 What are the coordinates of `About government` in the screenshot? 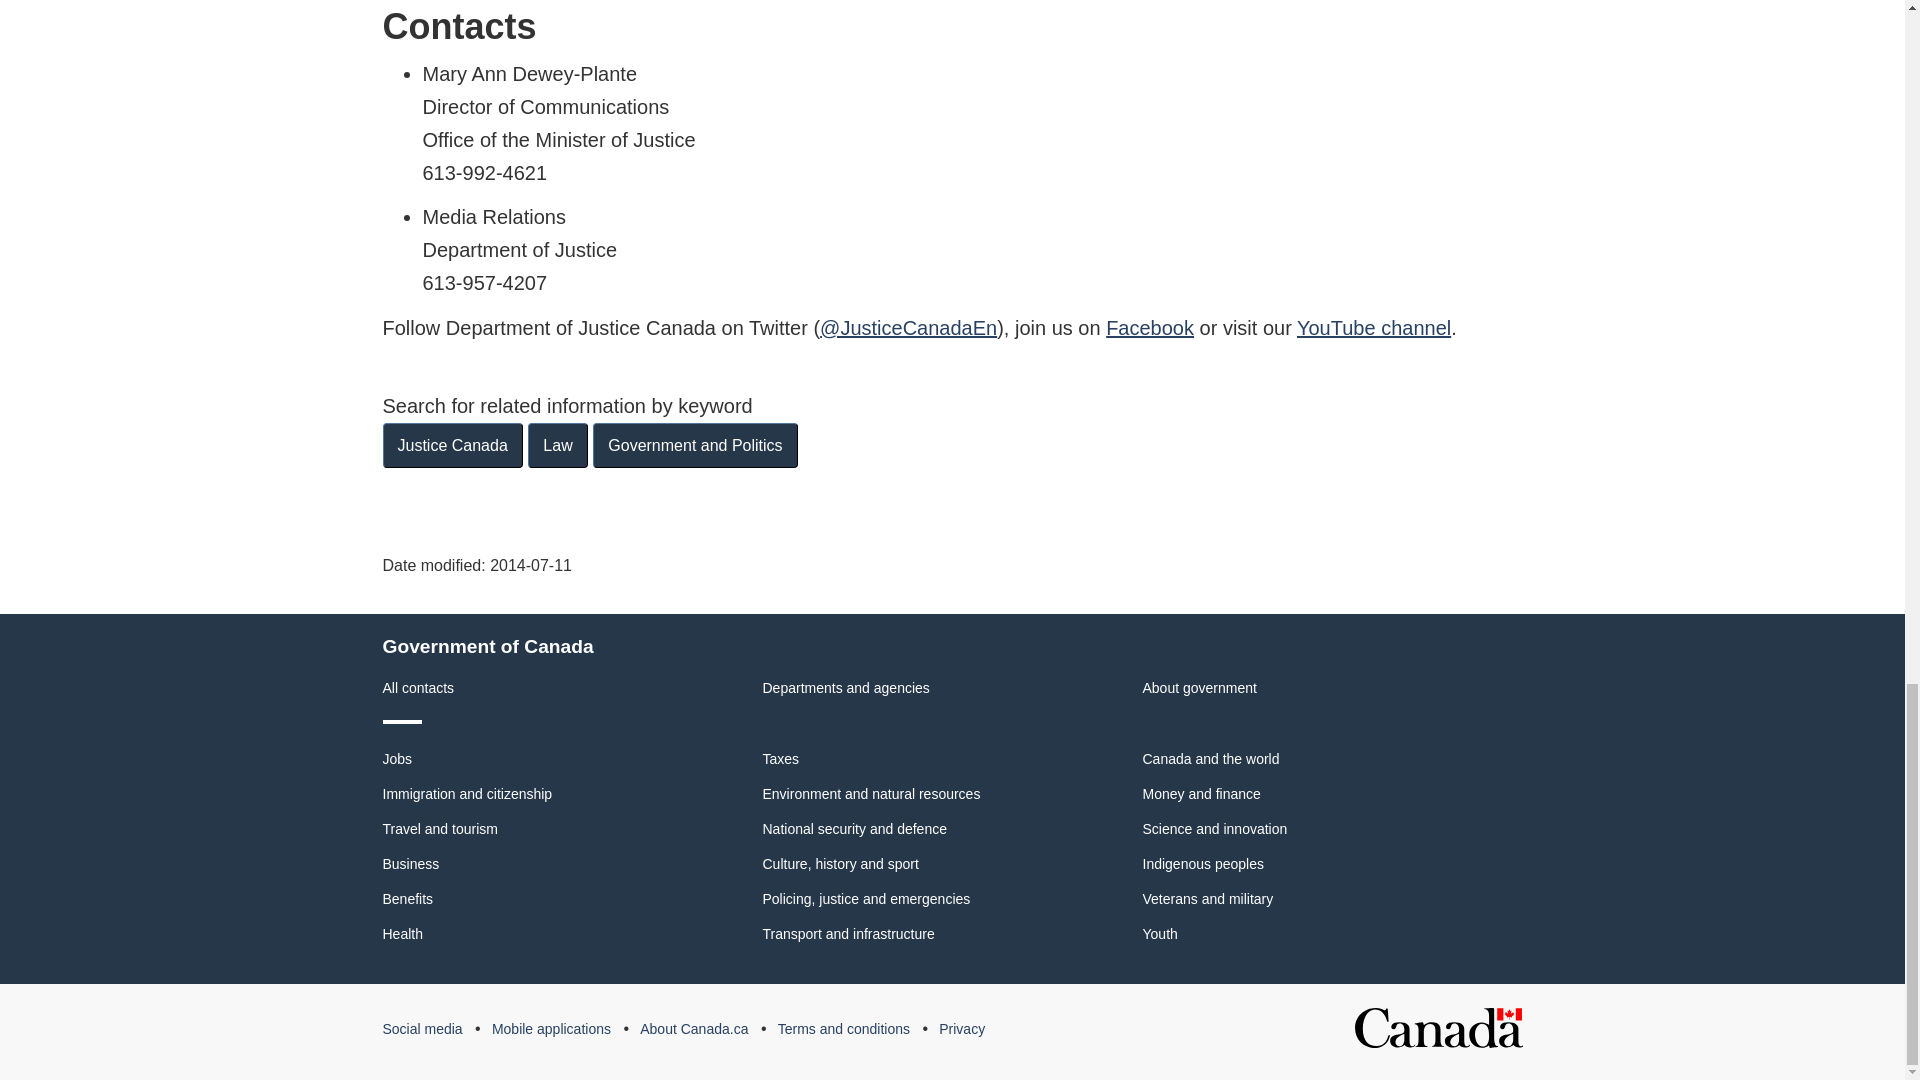 It's located at (1198, 688).